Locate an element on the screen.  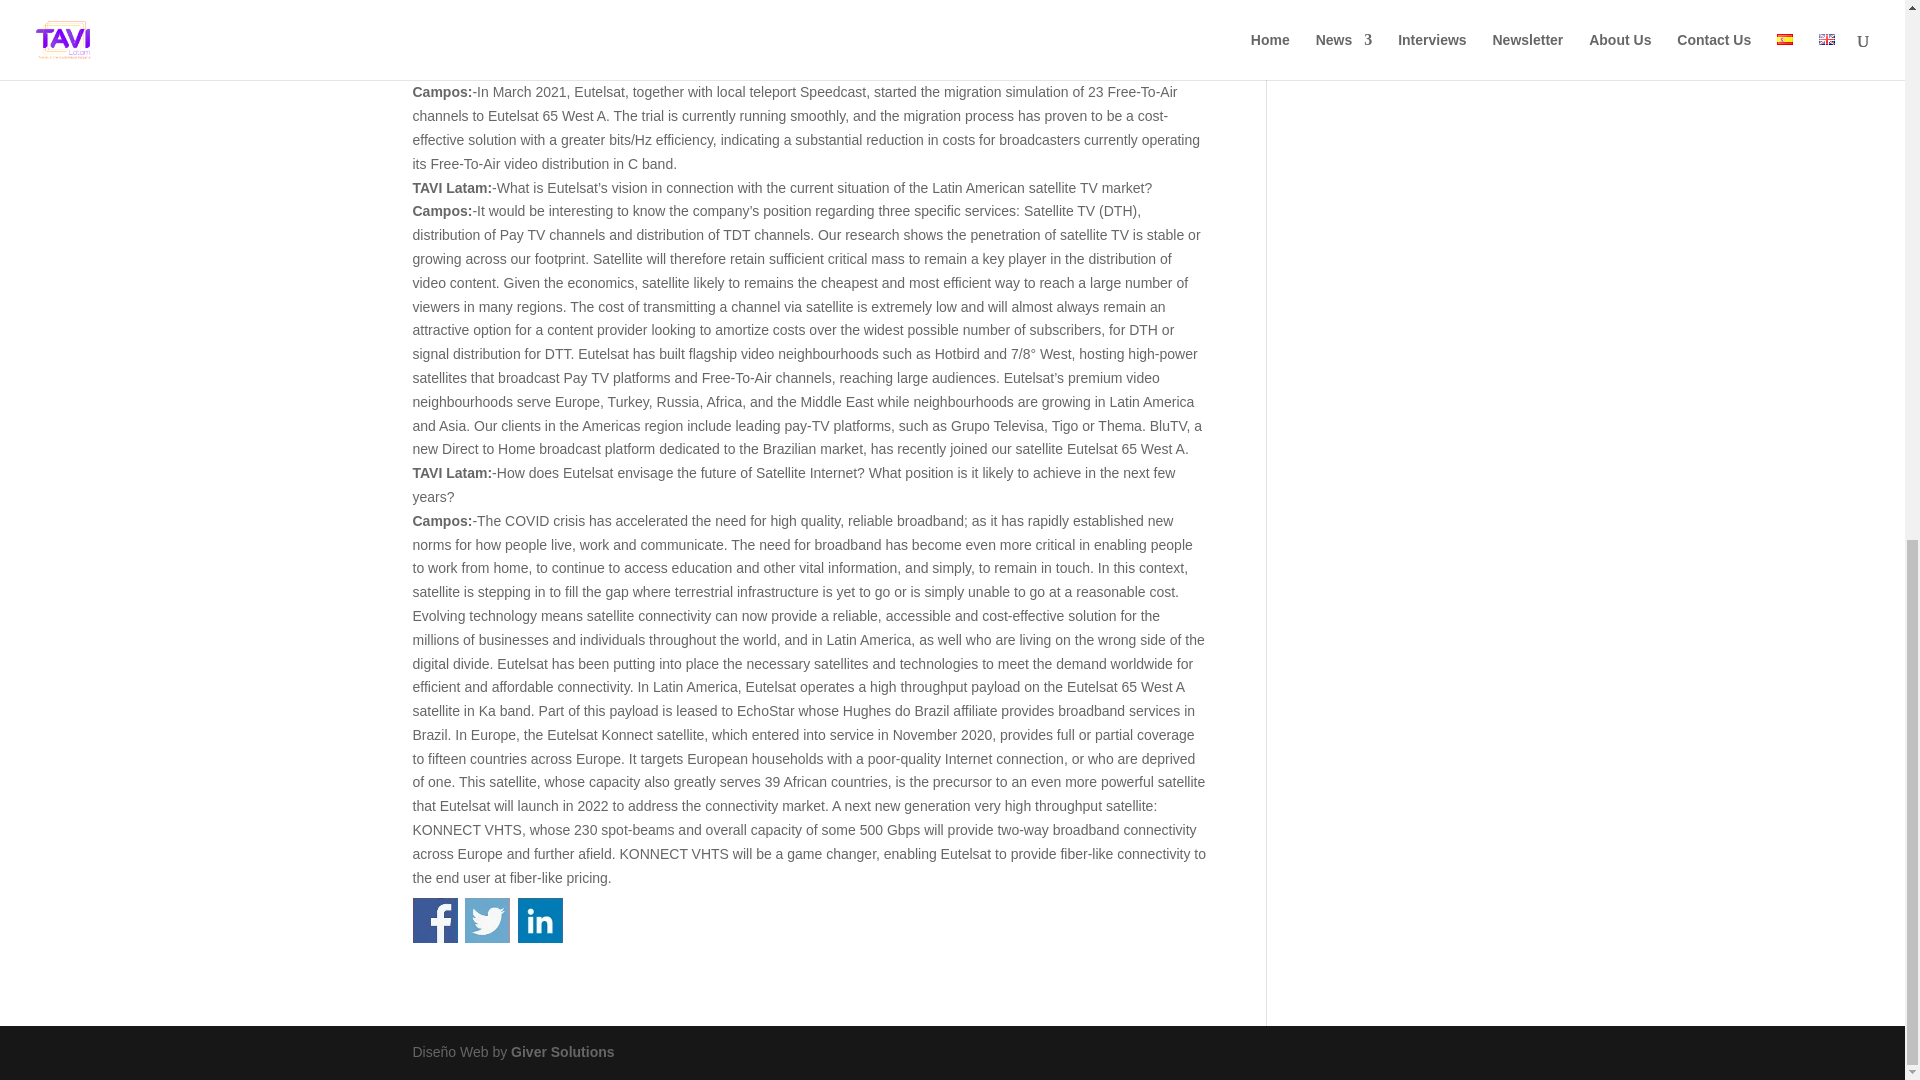
Share on Linkedin is located at coordinates (540, 920).